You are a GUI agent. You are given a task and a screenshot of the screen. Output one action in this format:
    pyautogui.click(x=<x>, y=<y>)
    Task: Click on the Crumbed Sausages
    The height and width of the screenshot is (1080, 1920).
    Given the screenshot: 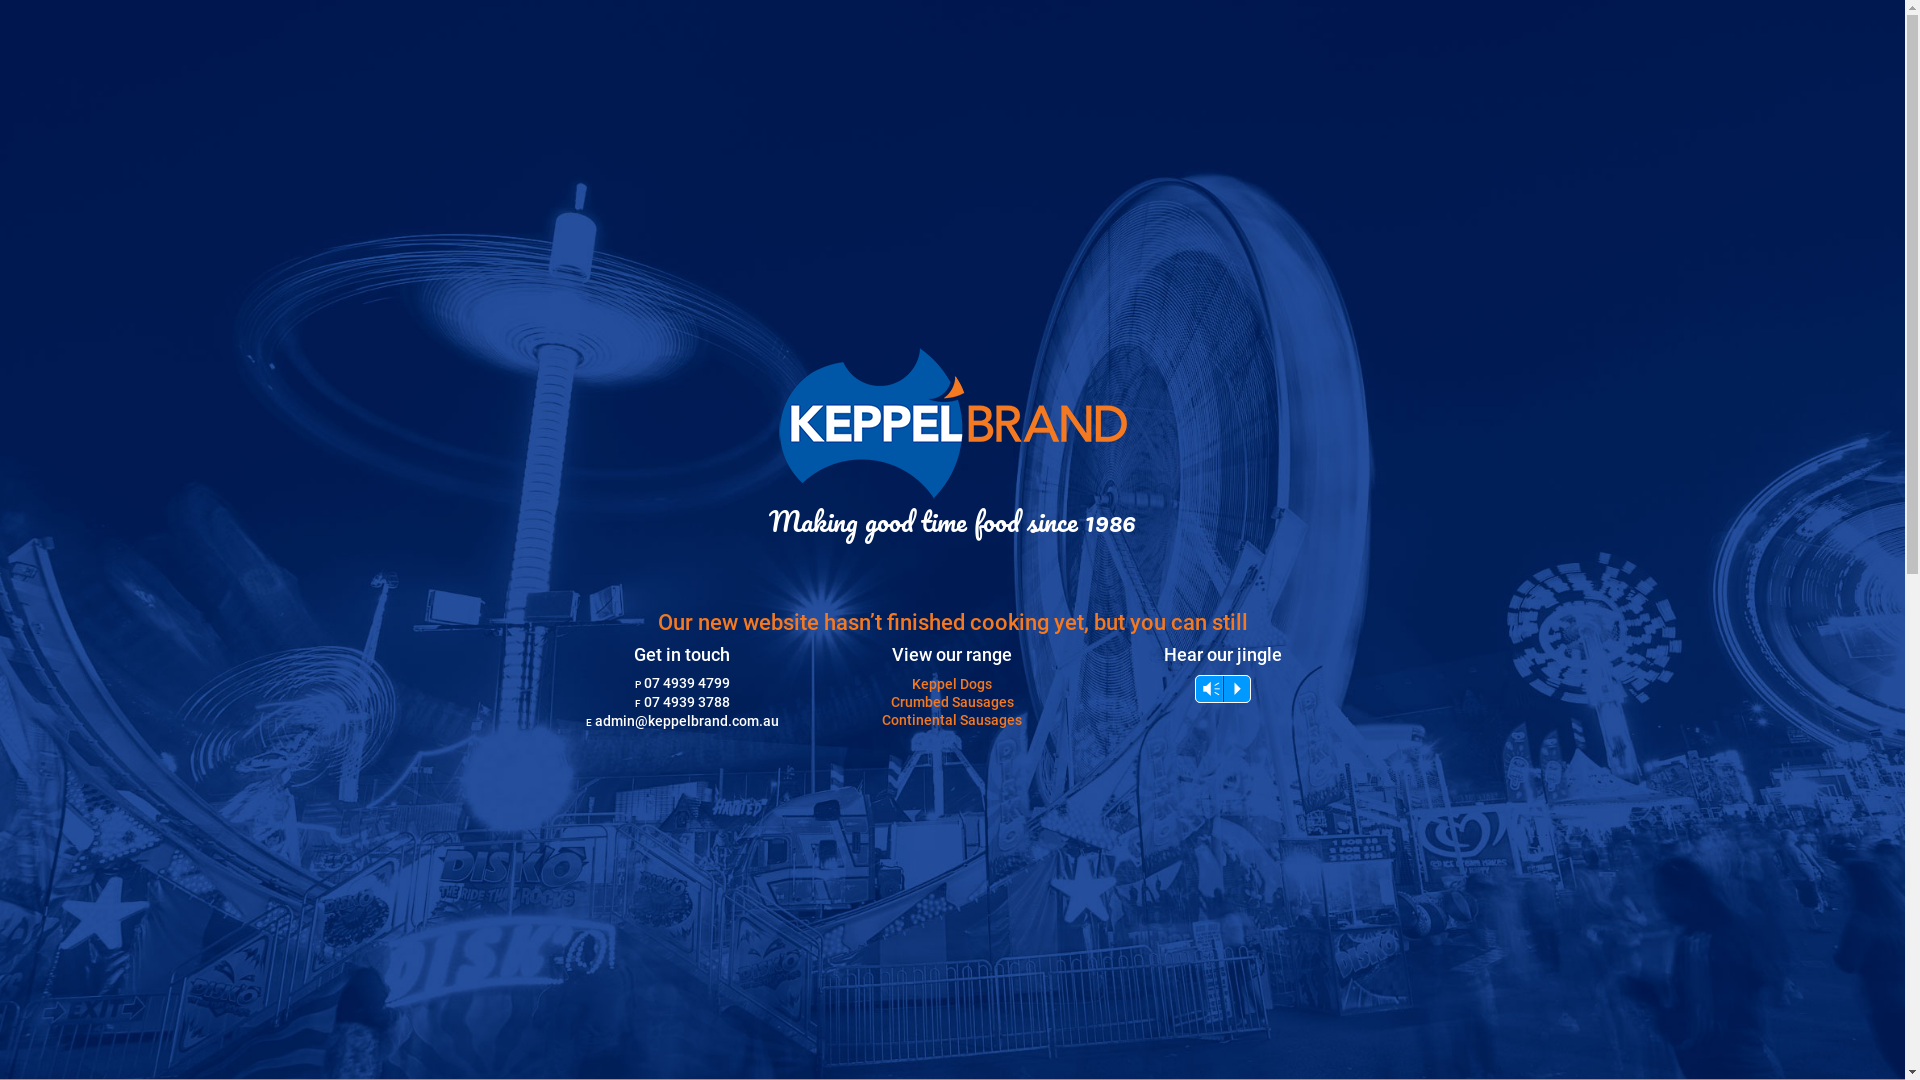 What is the action you would take?
    pyautogui.click(x=952, y=702)
    